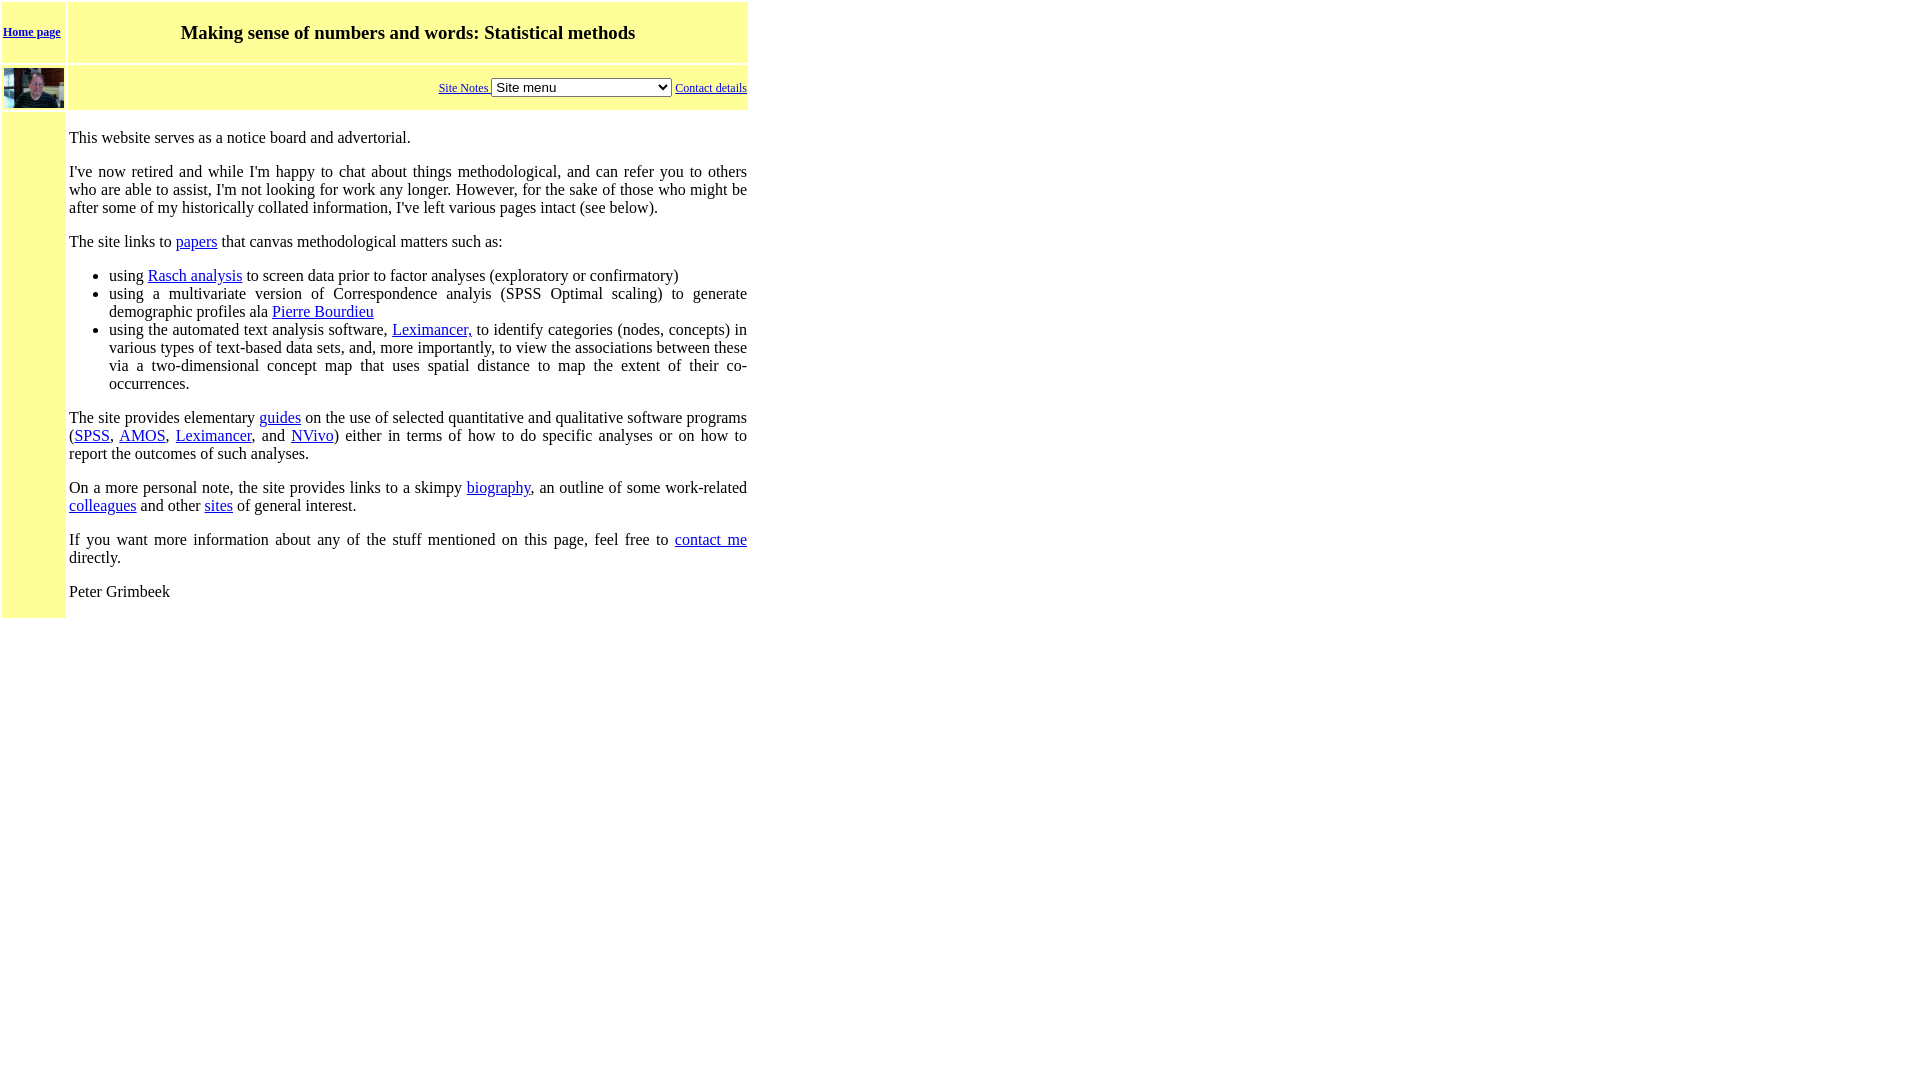 Image resolution: width=1920 pixels, height=1080 pixels. I want to click on Leximancer, so click(214, 436).